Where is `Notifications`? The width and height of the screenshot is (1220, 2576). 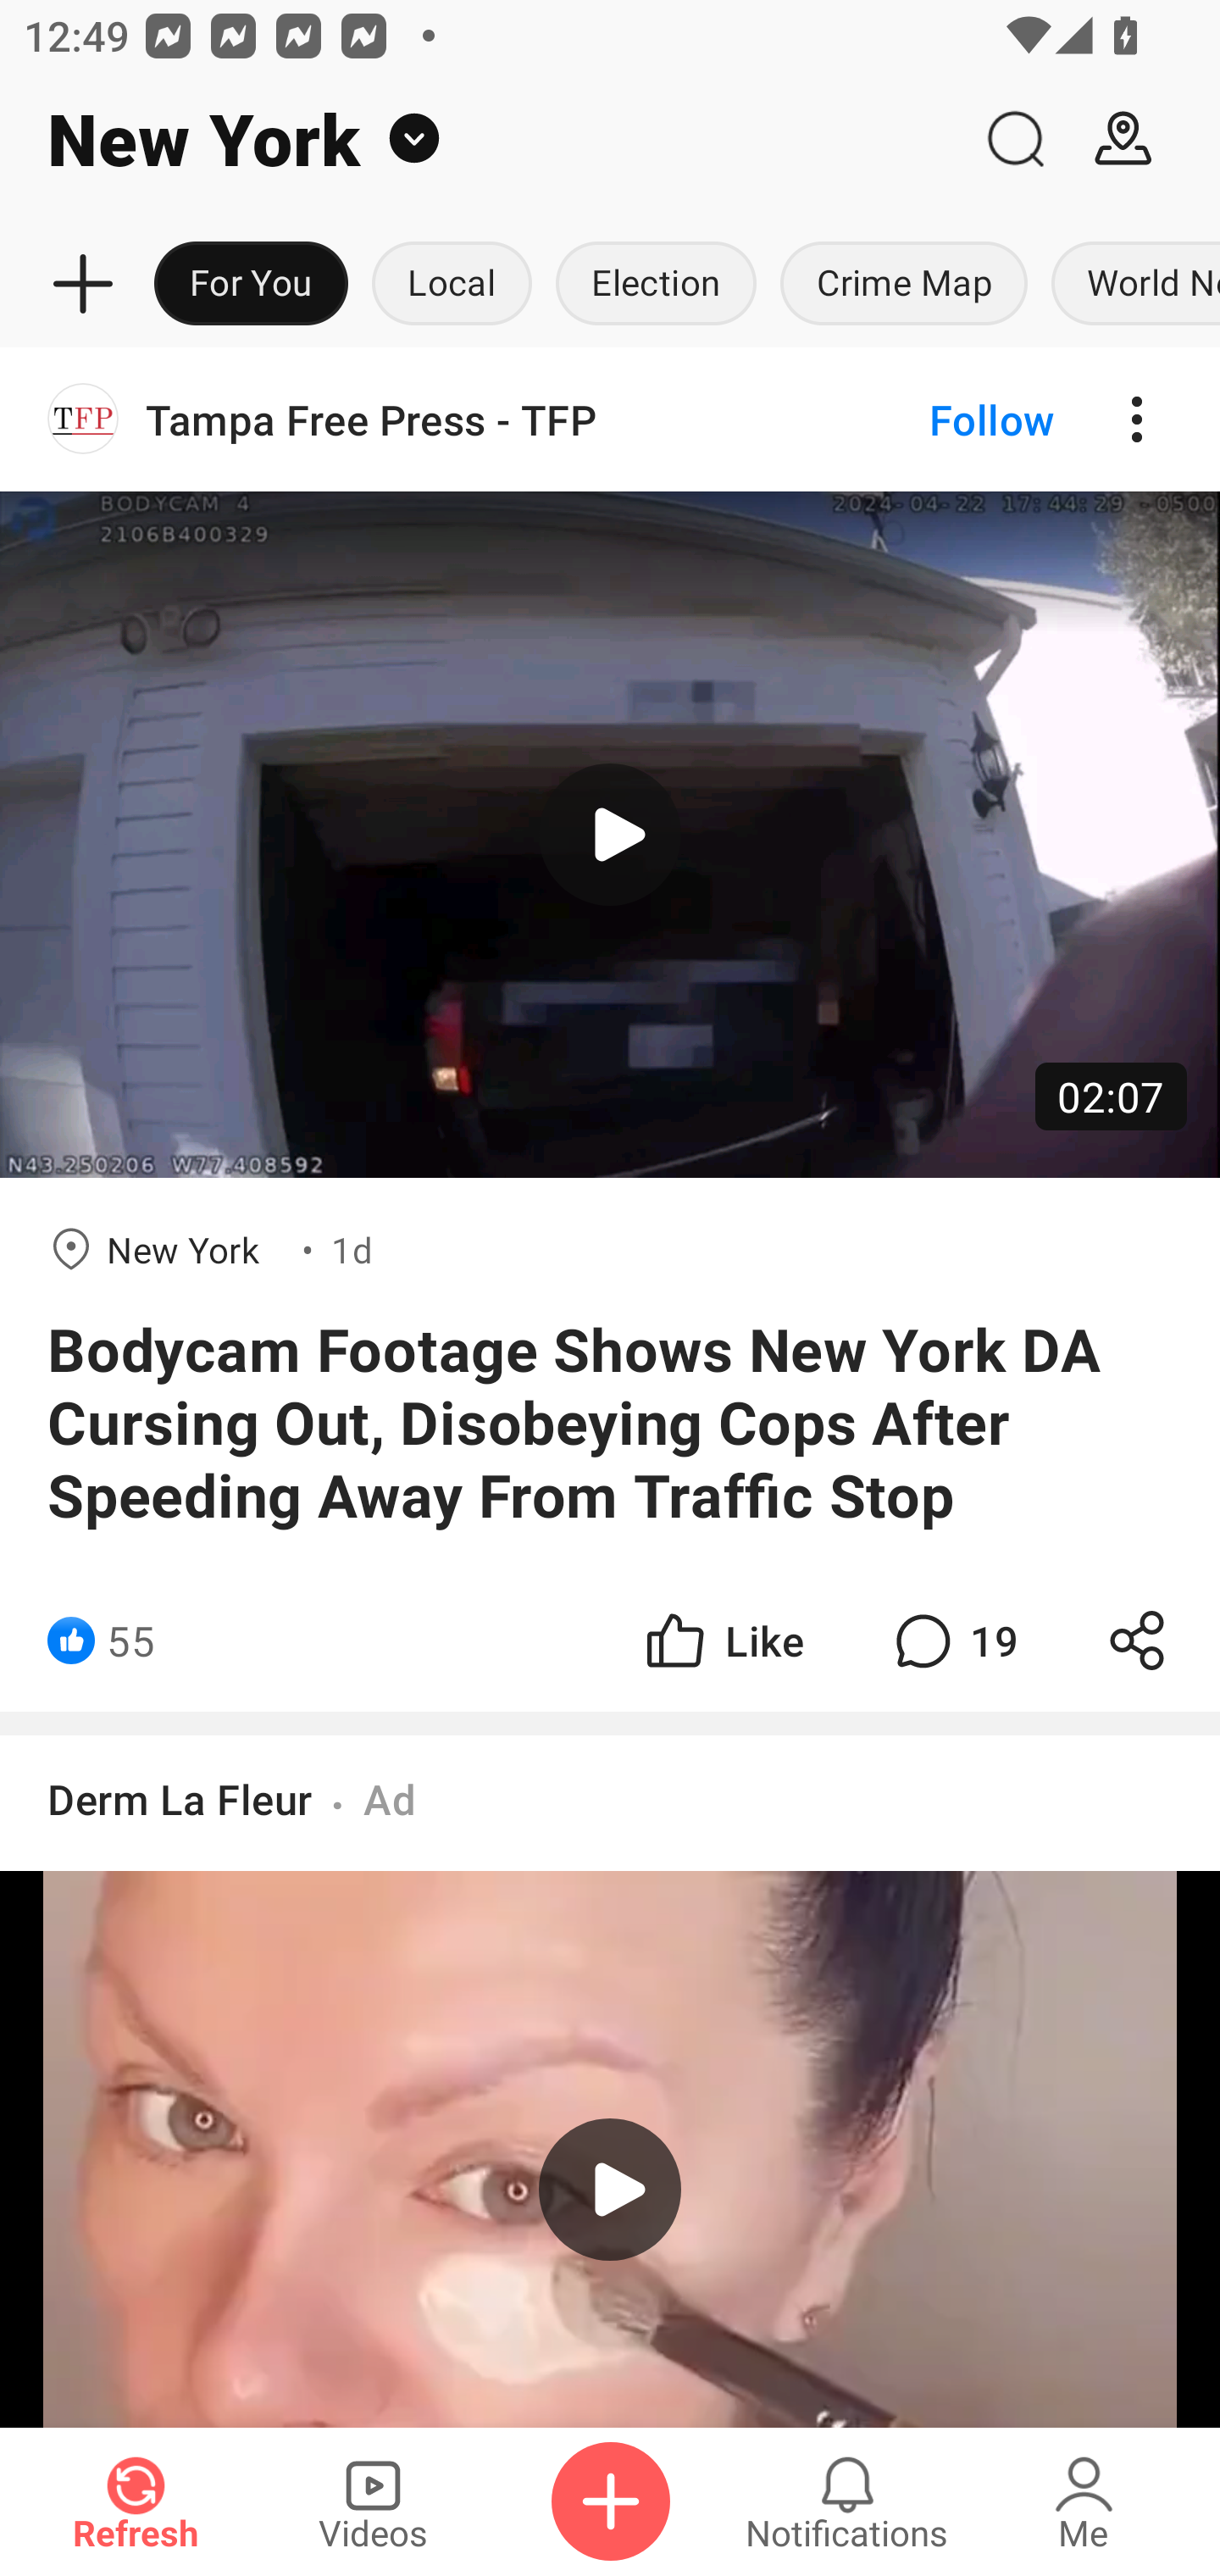 Notifications is located at coordinates (847, 2501).